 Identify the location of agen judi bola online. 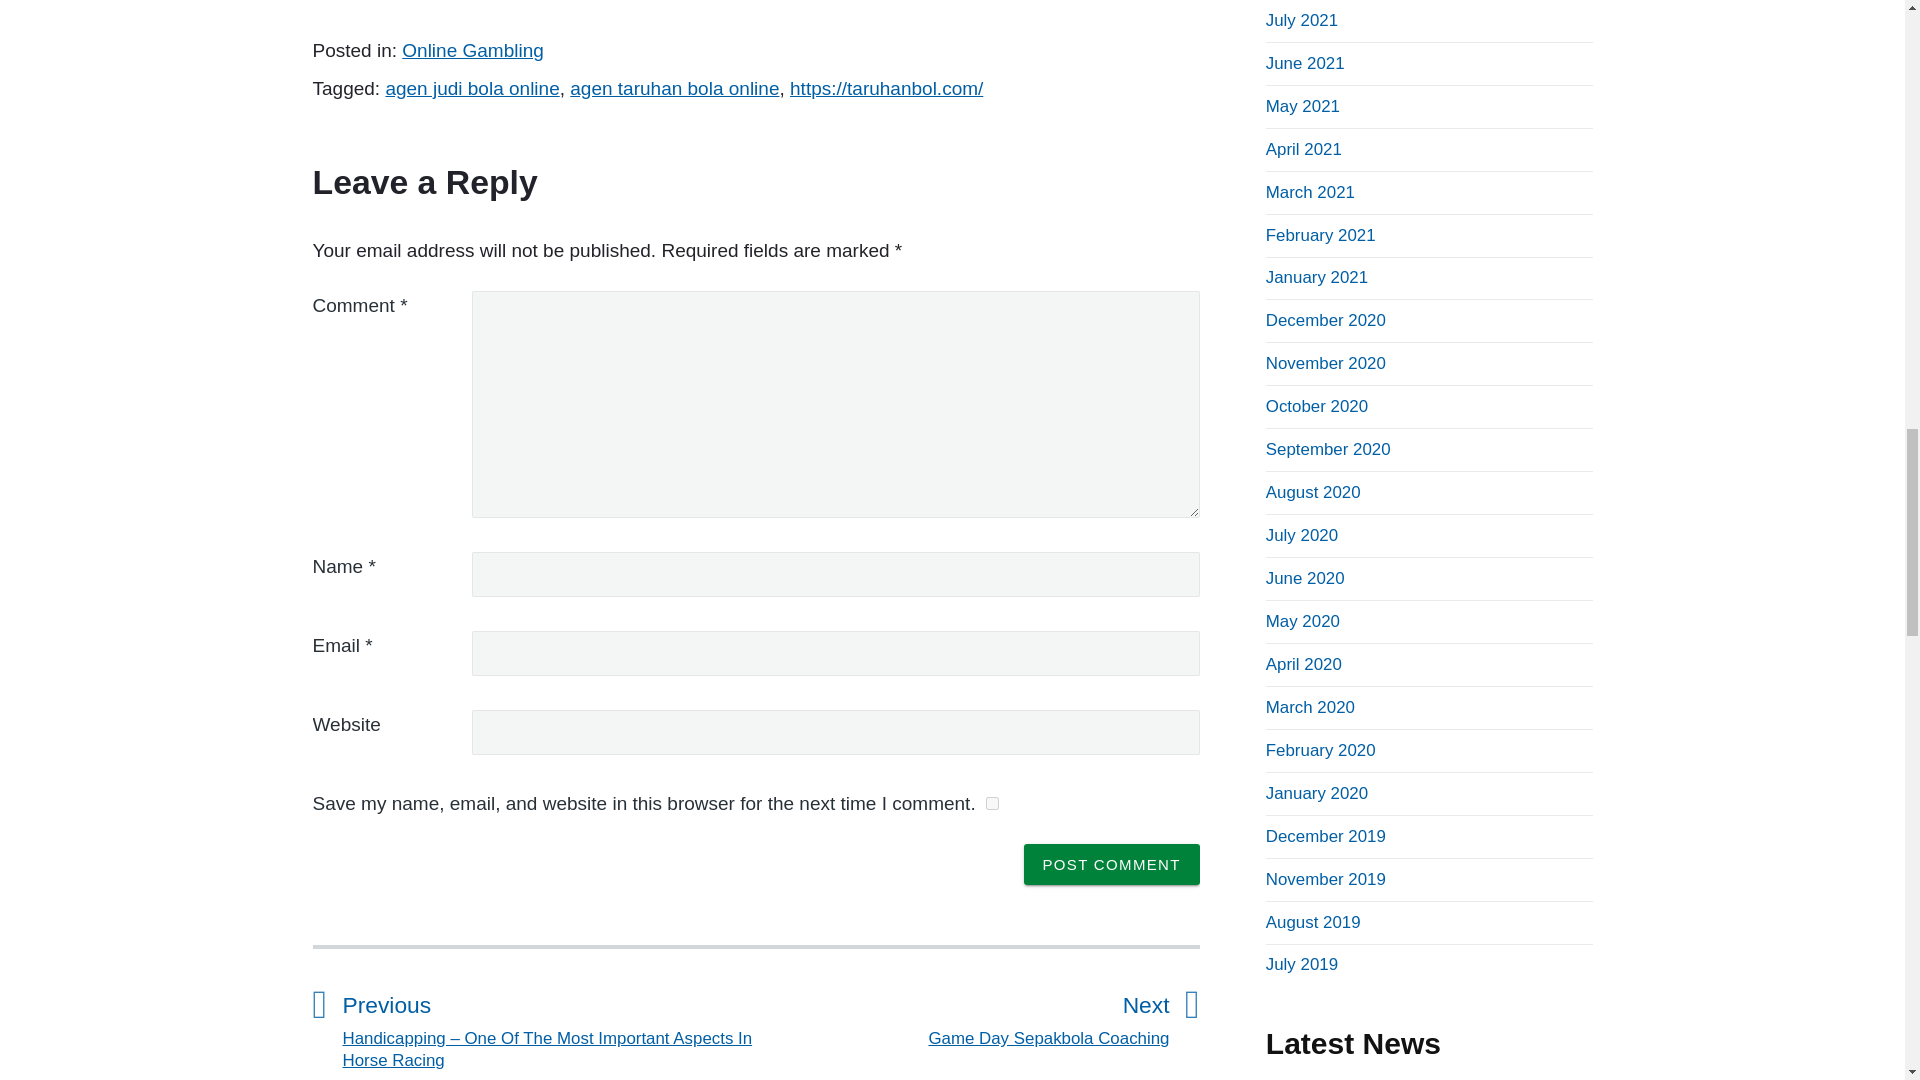
(472, 88).